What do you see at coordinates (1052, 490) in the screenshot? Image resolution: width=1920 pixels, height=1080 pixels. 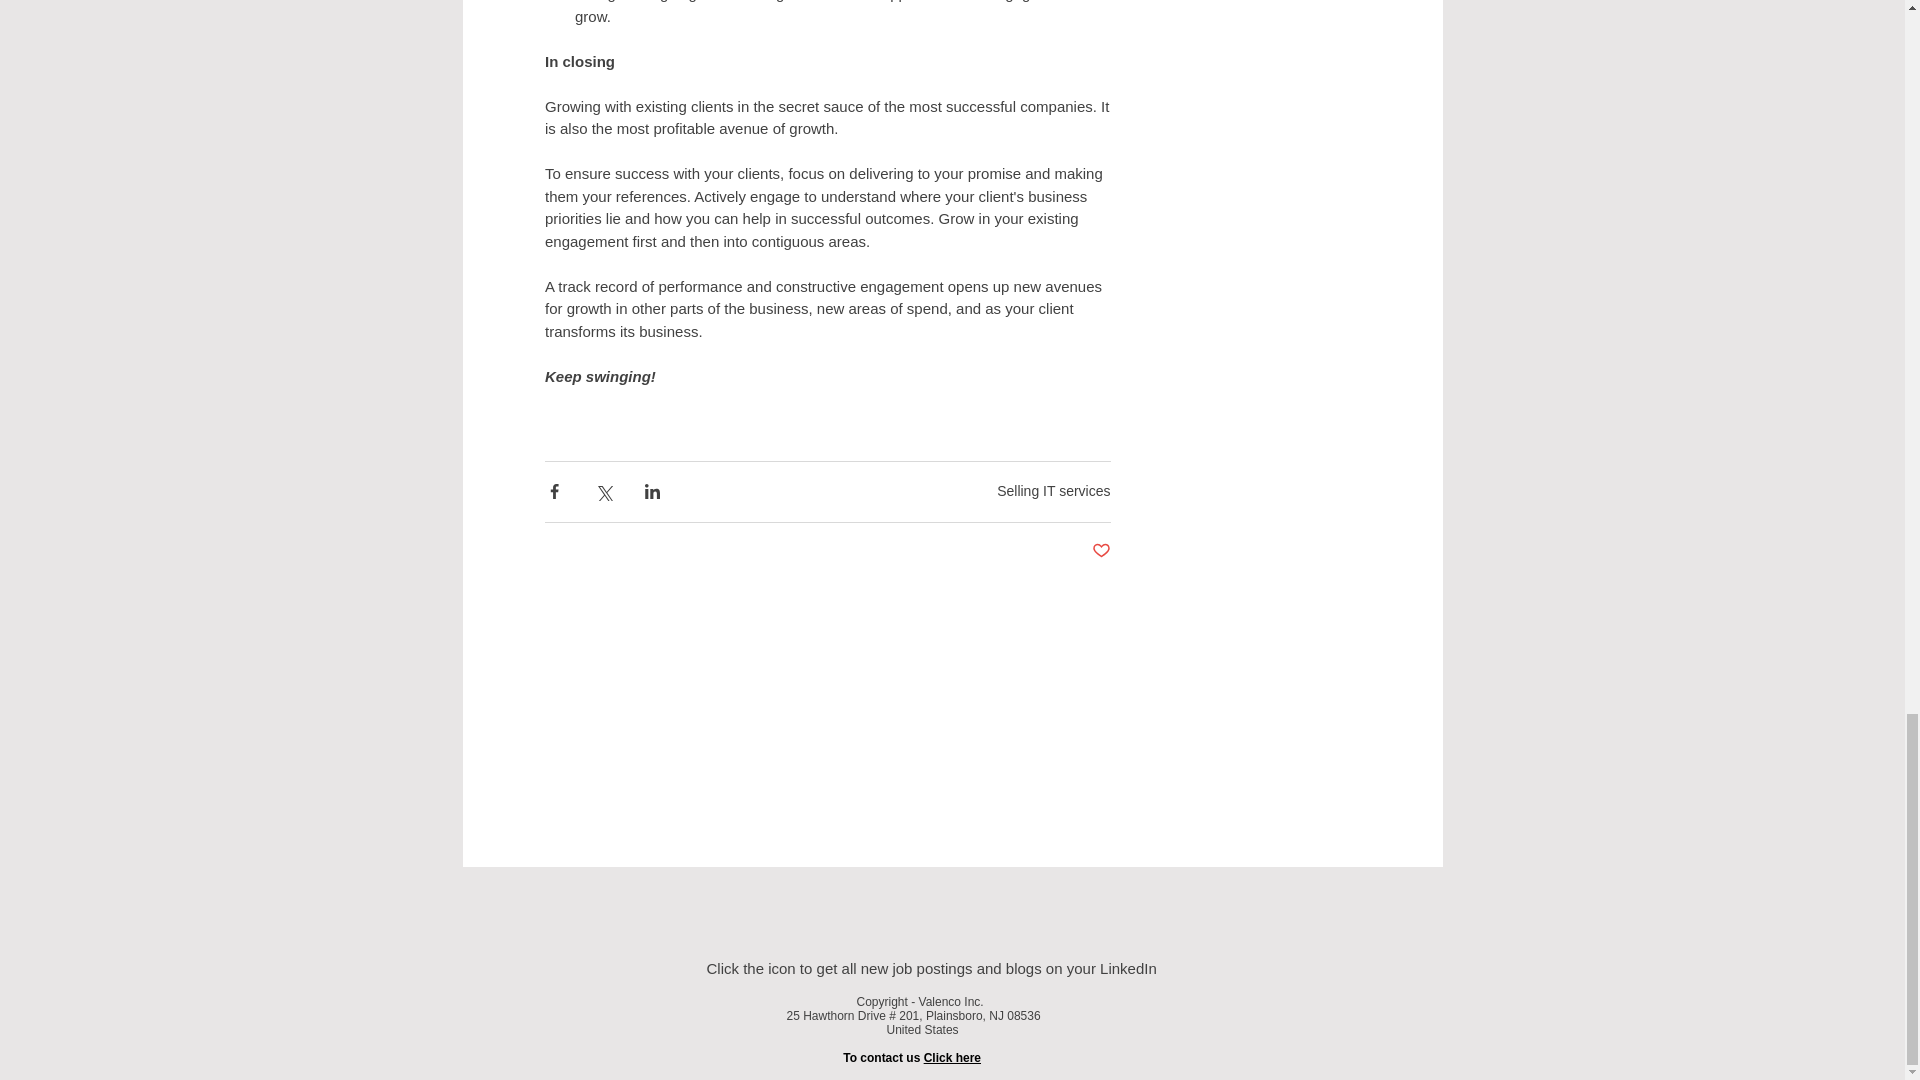 I see `Selling IT services` at bounding box center [1052, 490].